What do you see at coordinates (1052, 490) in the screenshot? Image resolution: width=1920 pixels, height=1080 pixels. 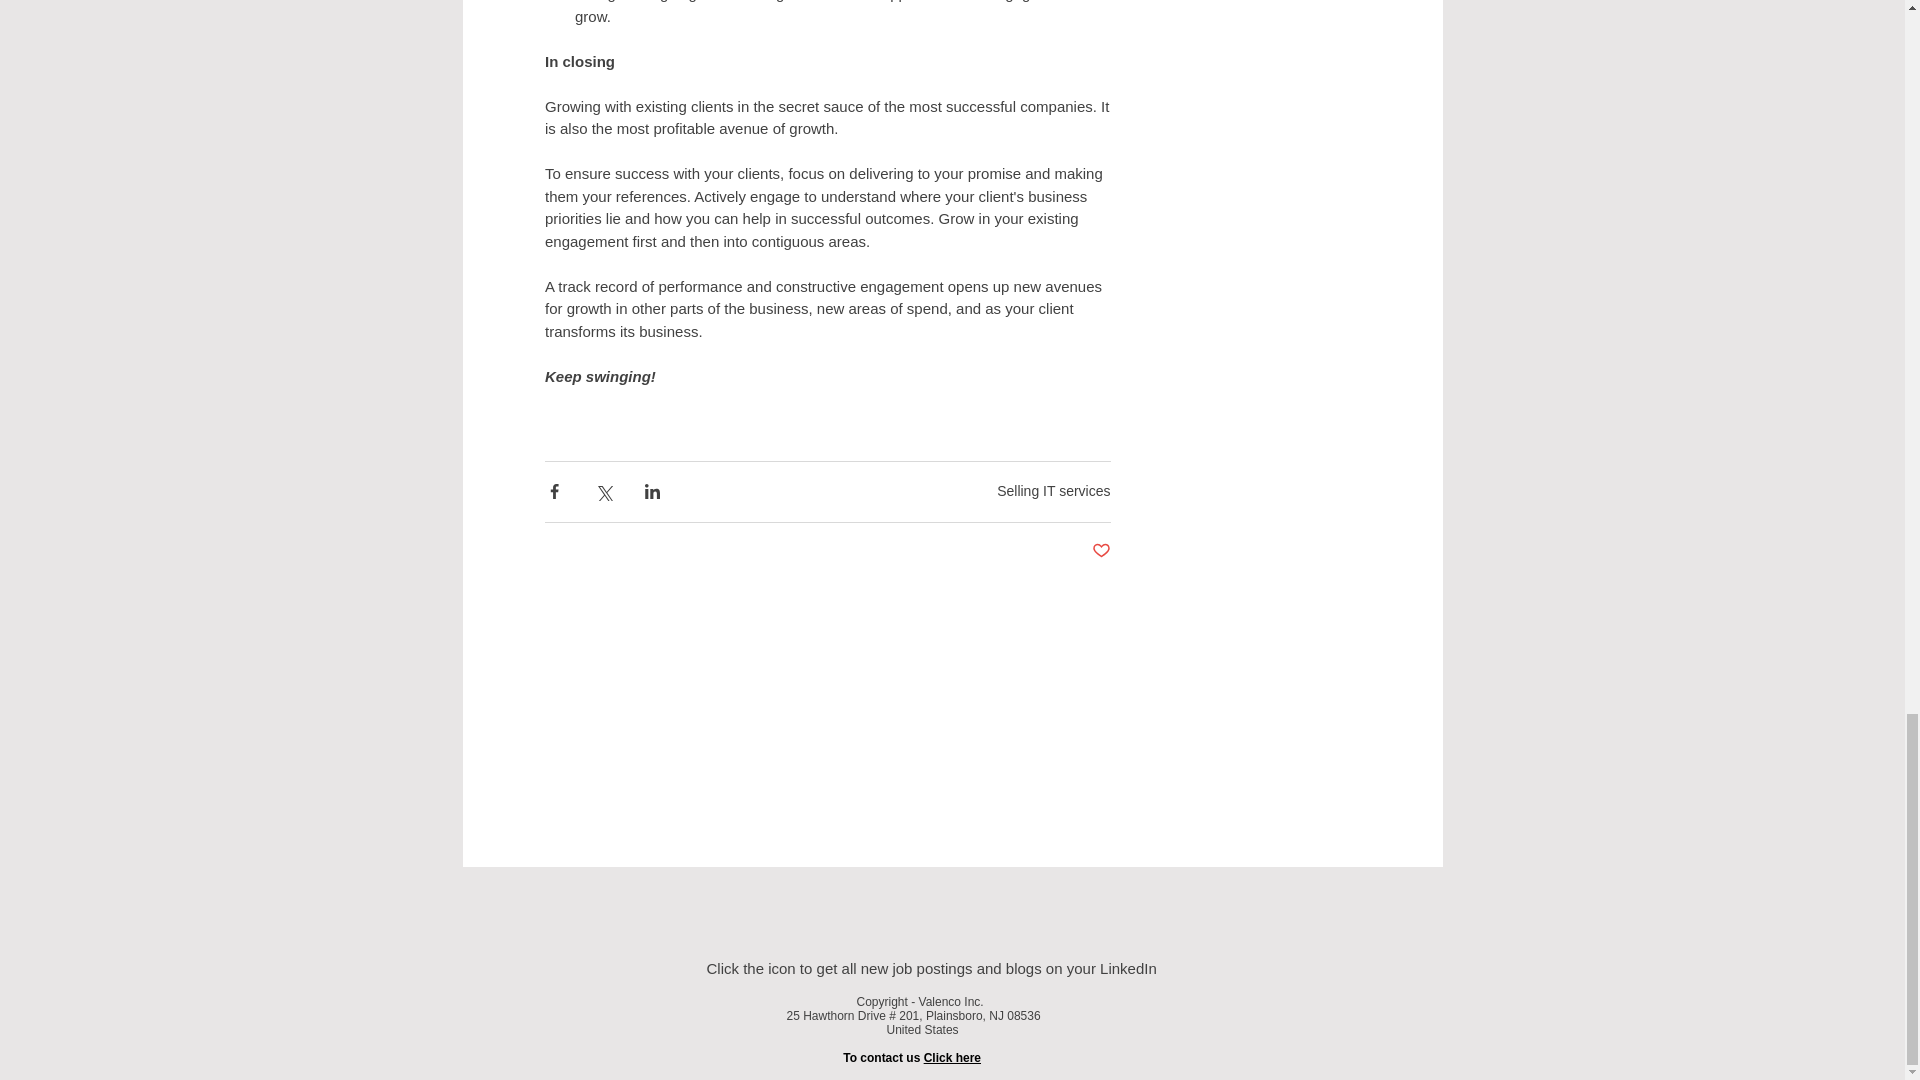 I see `Selling IT services` at bounding box center [1052, 490].